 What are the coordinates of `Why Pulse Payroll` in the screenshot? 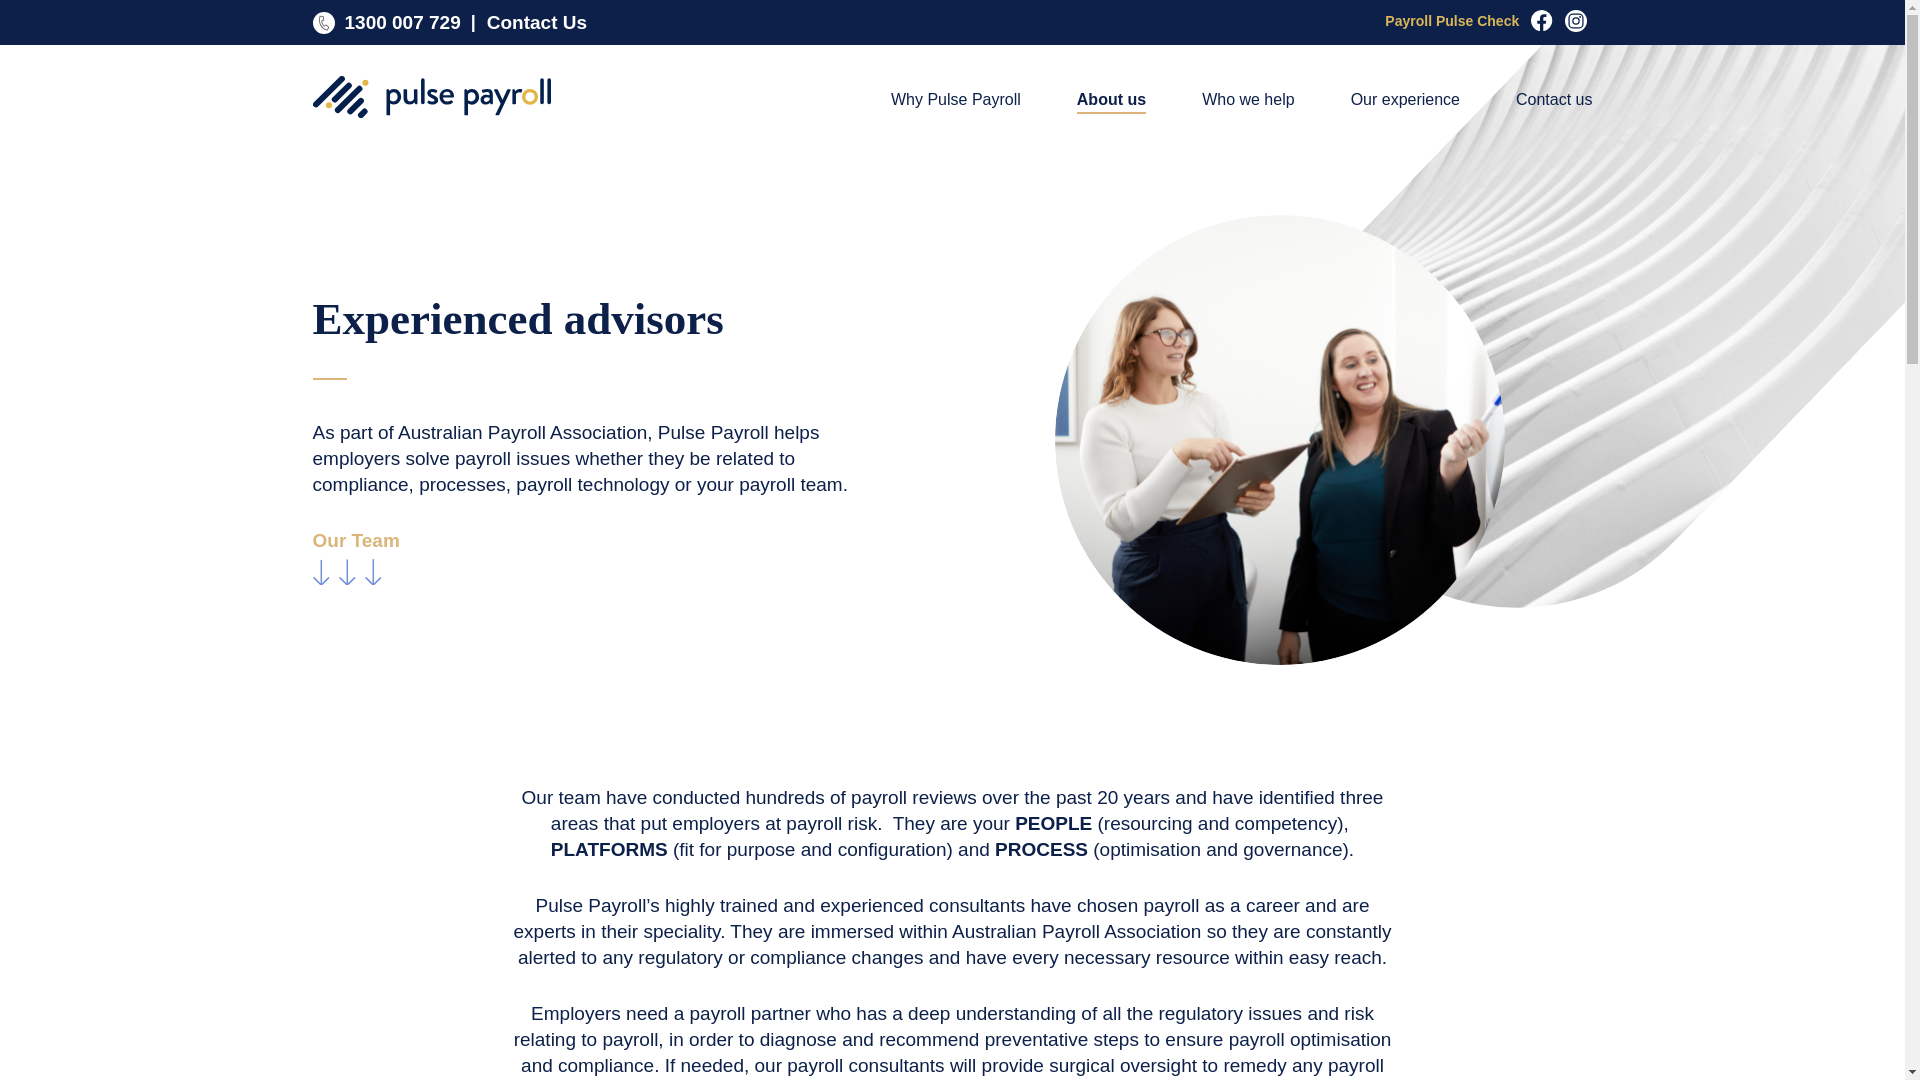 It's located at (956, 100).